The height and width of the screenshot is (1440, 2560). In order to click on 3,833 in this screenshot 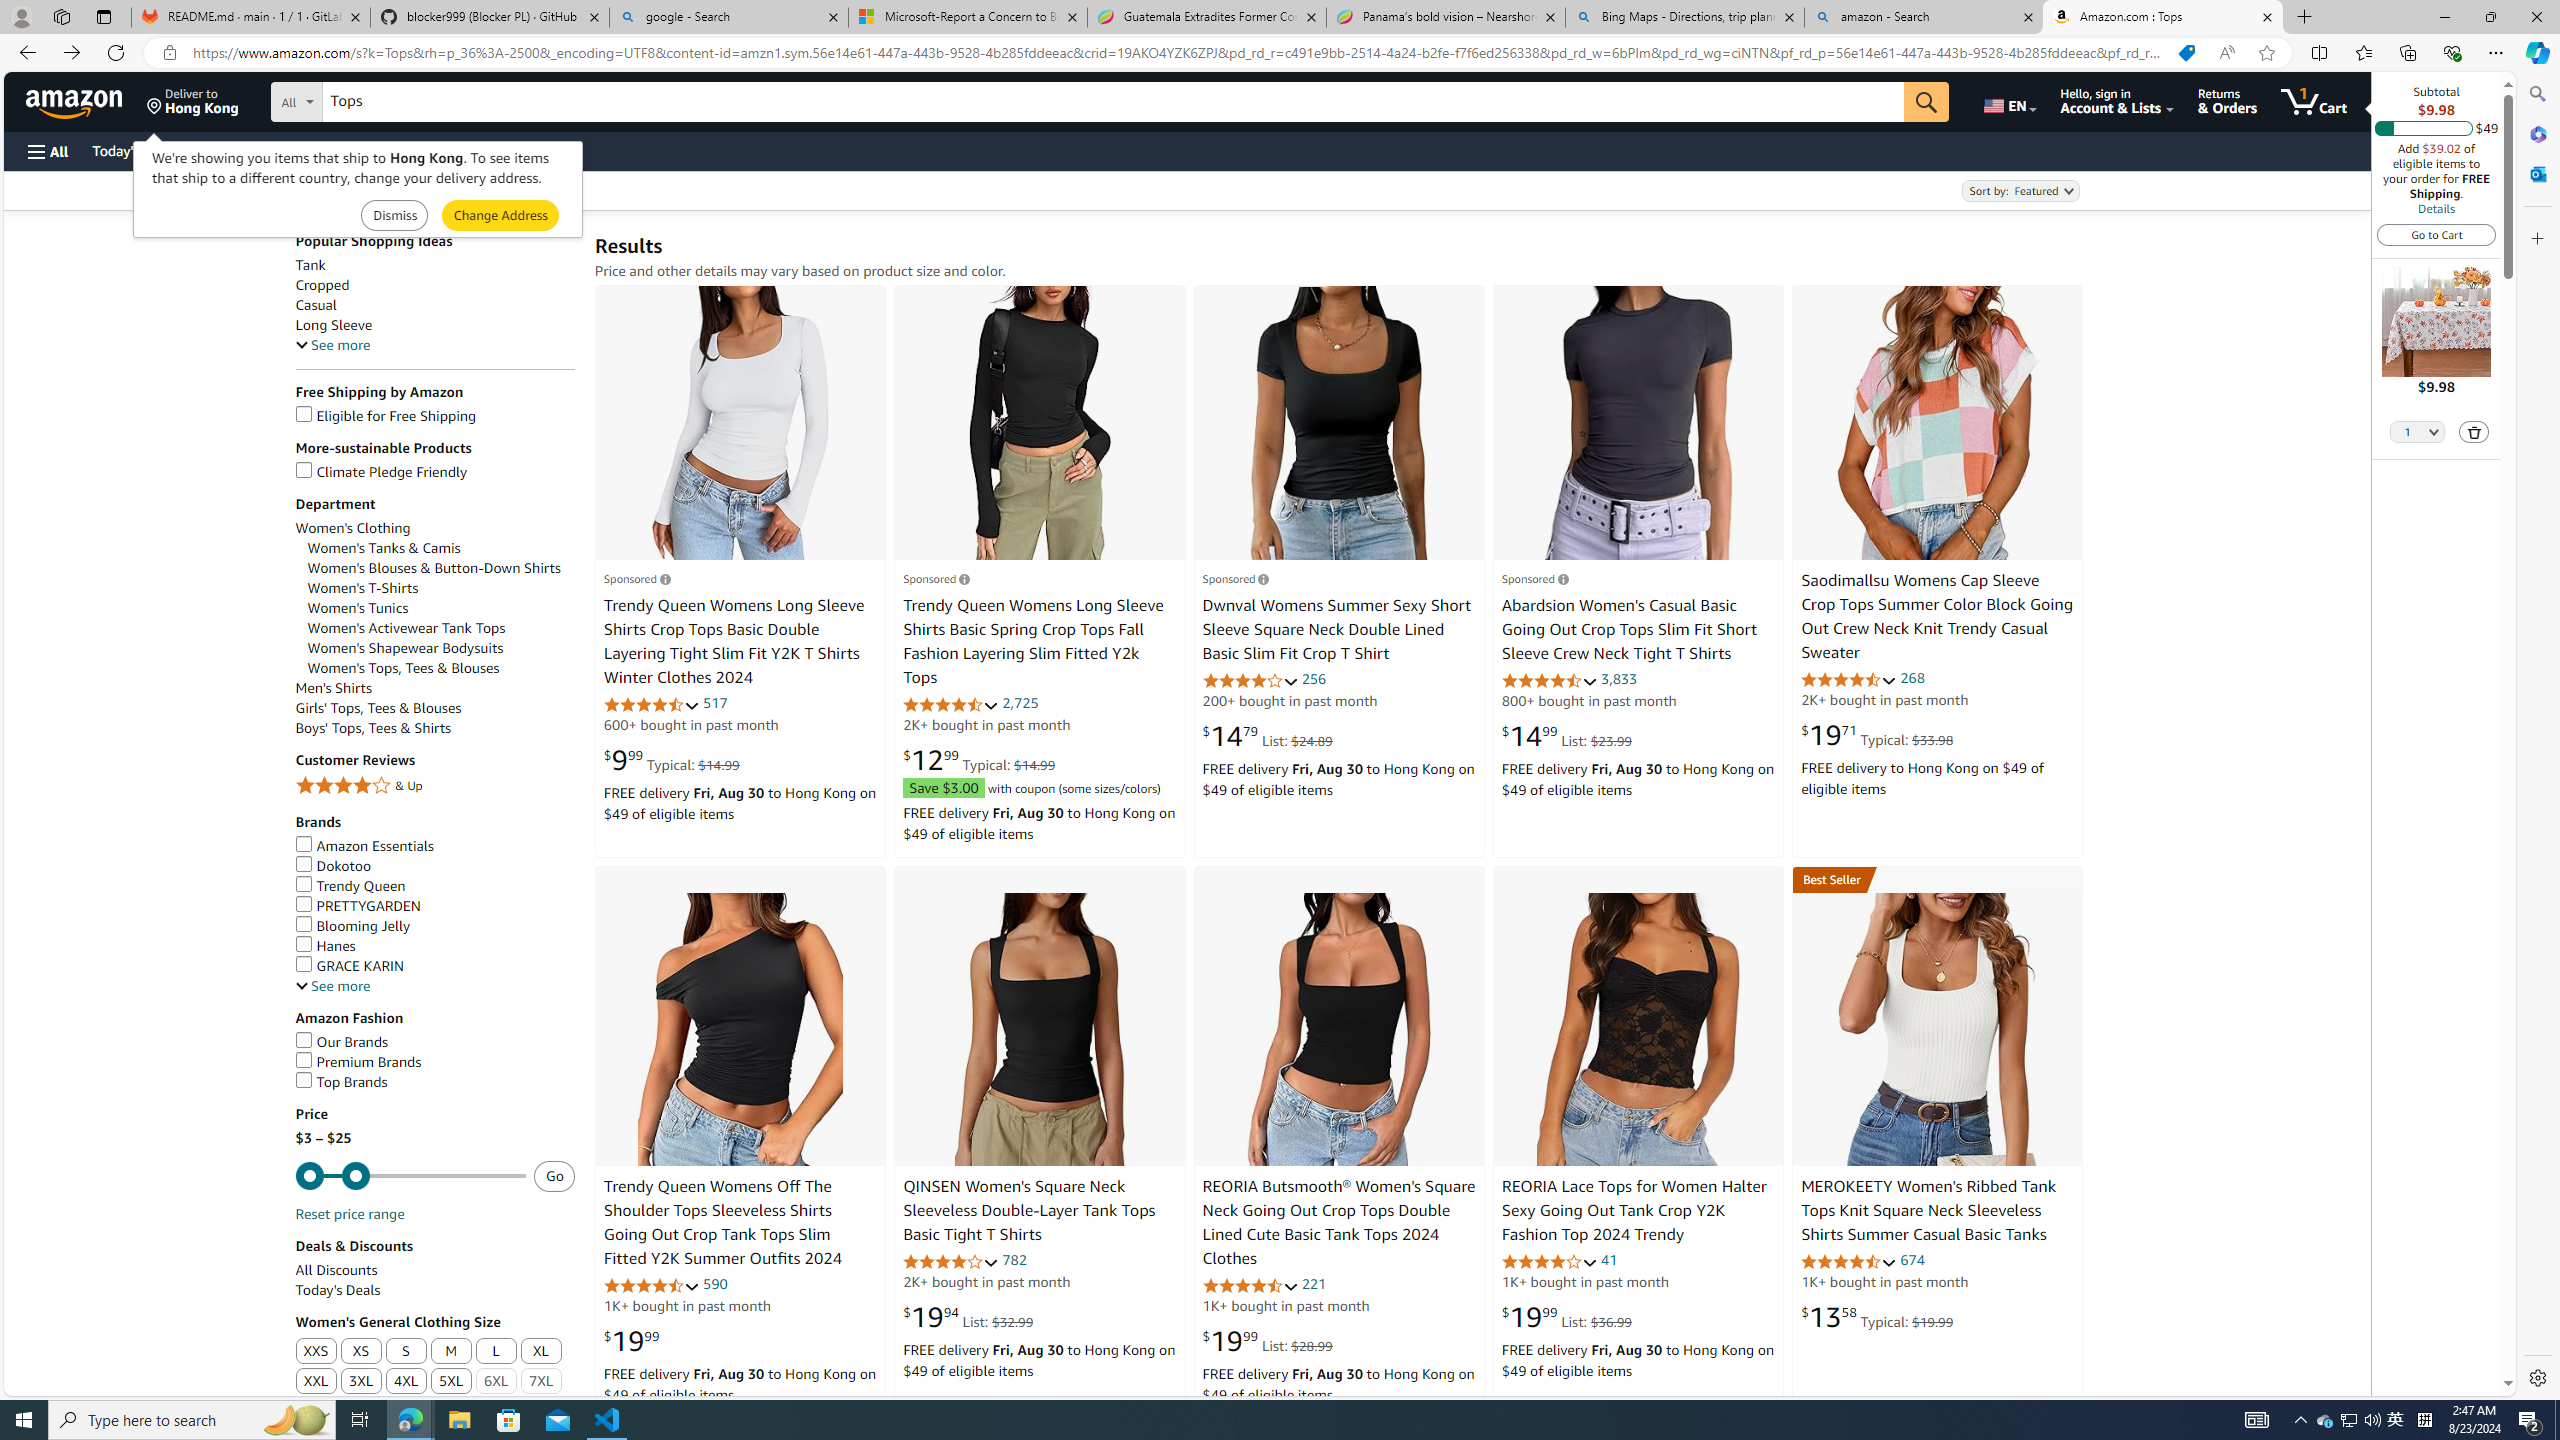, I will do `click(1619, 678)`.